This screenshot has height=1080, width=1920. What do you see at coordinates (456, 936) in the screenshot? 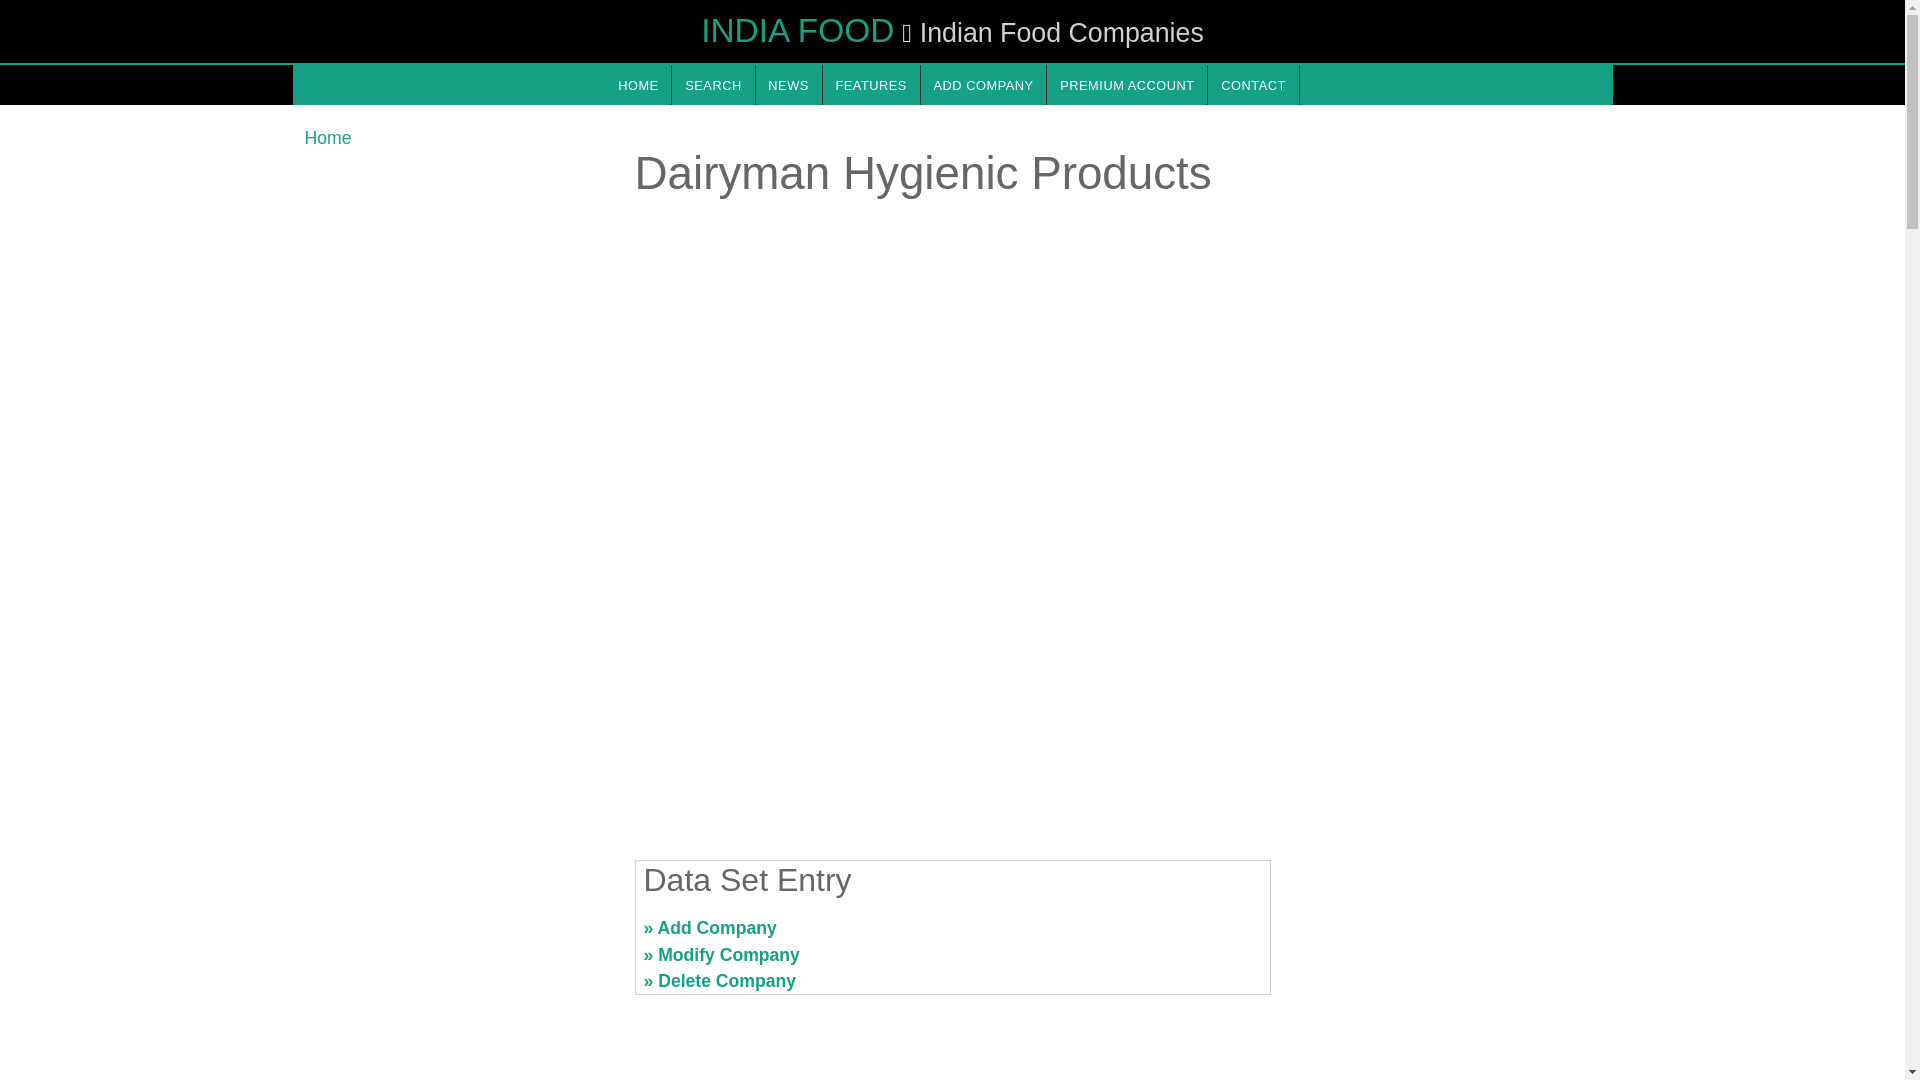
I see `Advertisement` at bounding box center [456, 936].